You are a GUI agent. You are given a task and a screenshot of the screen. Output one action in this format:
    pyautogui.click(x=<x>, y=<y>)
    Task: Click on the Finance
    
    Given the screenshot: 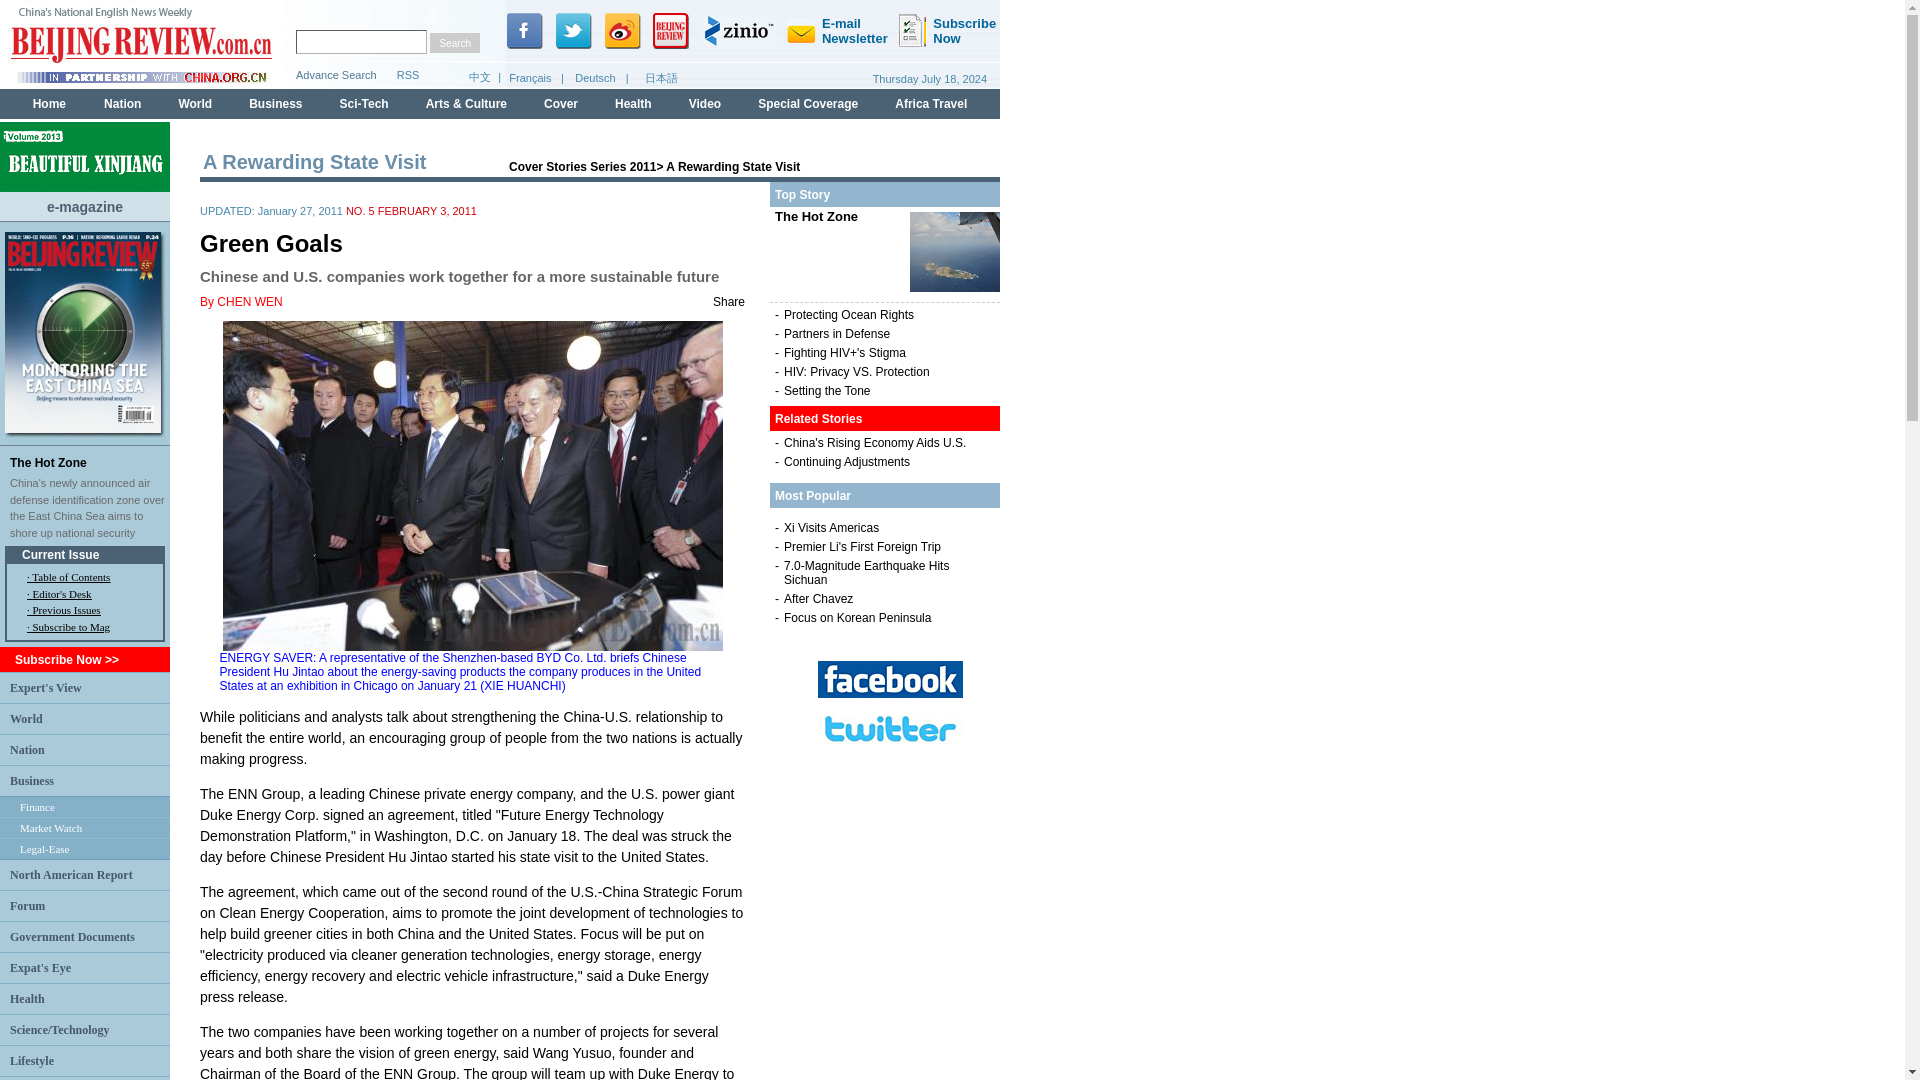 What is the action you would take?
    pyautogui.click(x=37, y=807)
    